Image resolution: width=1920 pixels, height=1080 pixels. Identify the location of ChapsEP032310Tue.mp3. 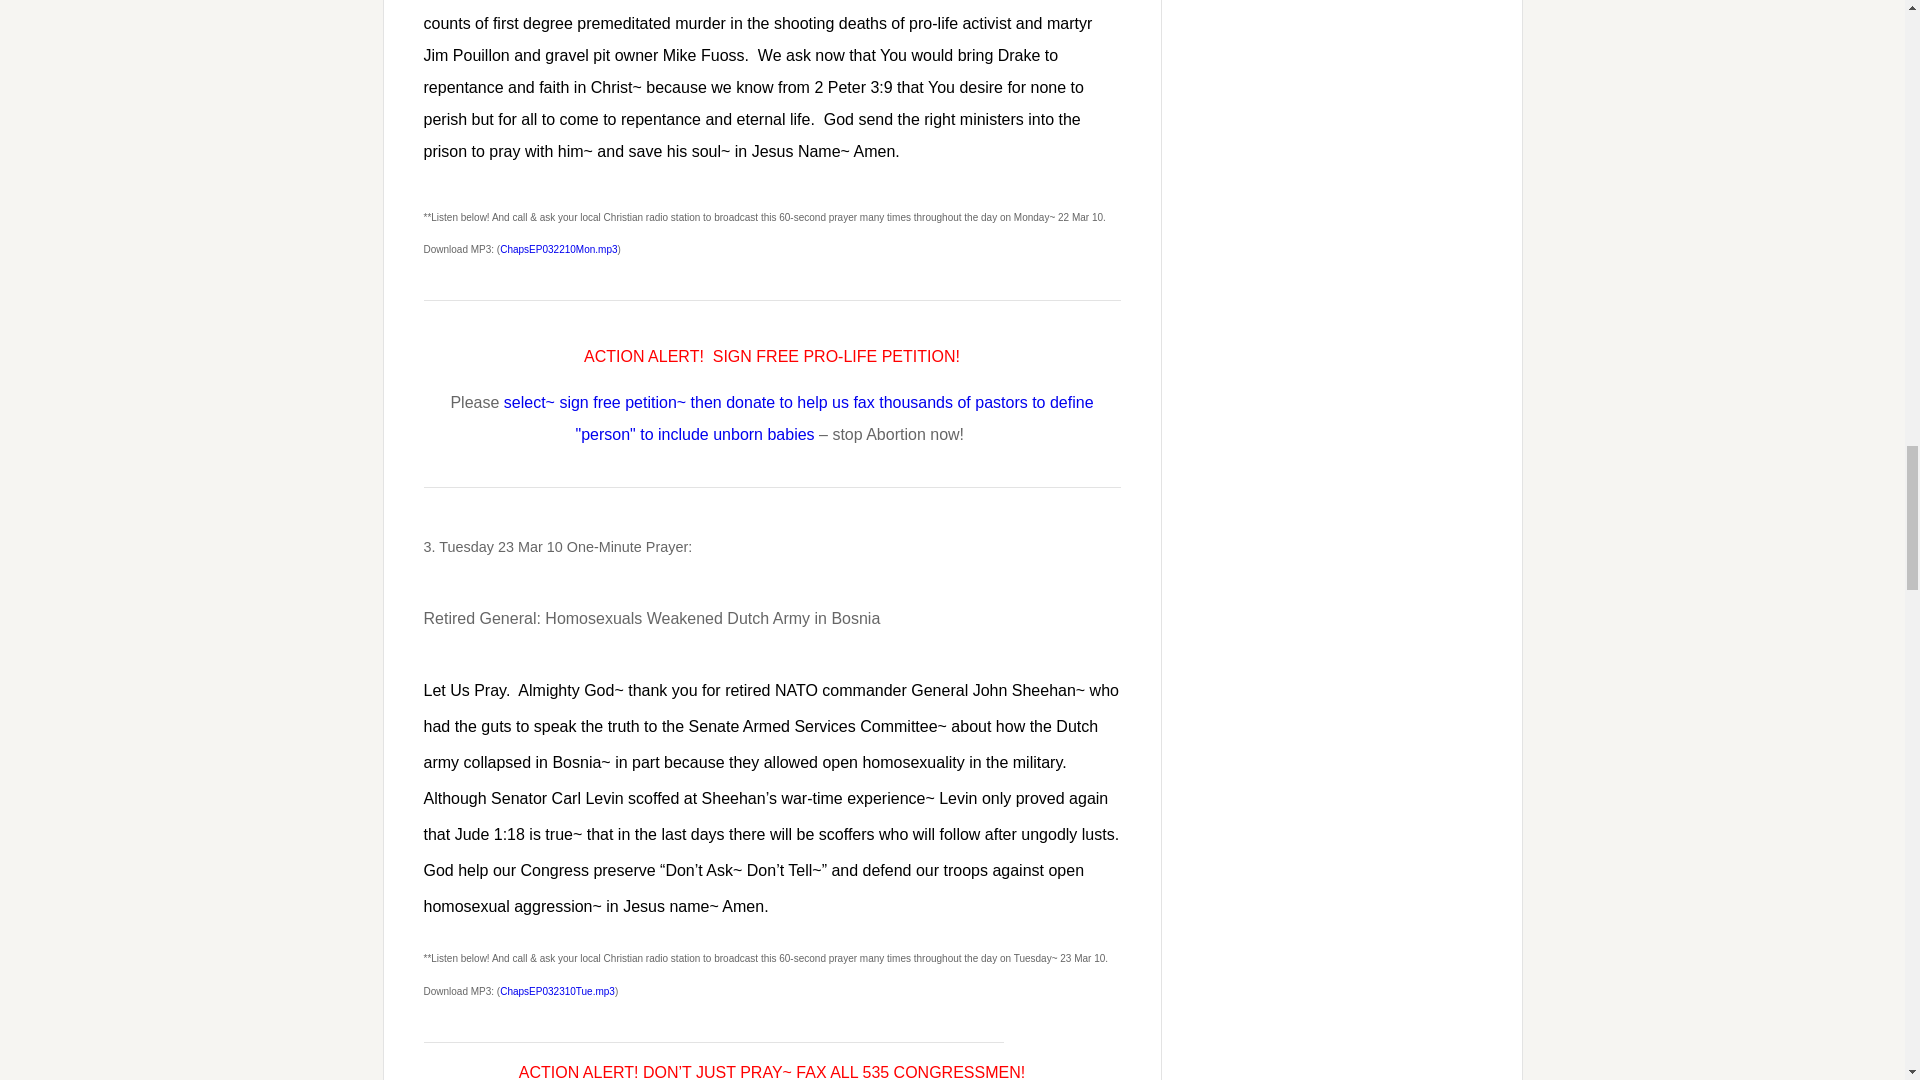
(556, 991).